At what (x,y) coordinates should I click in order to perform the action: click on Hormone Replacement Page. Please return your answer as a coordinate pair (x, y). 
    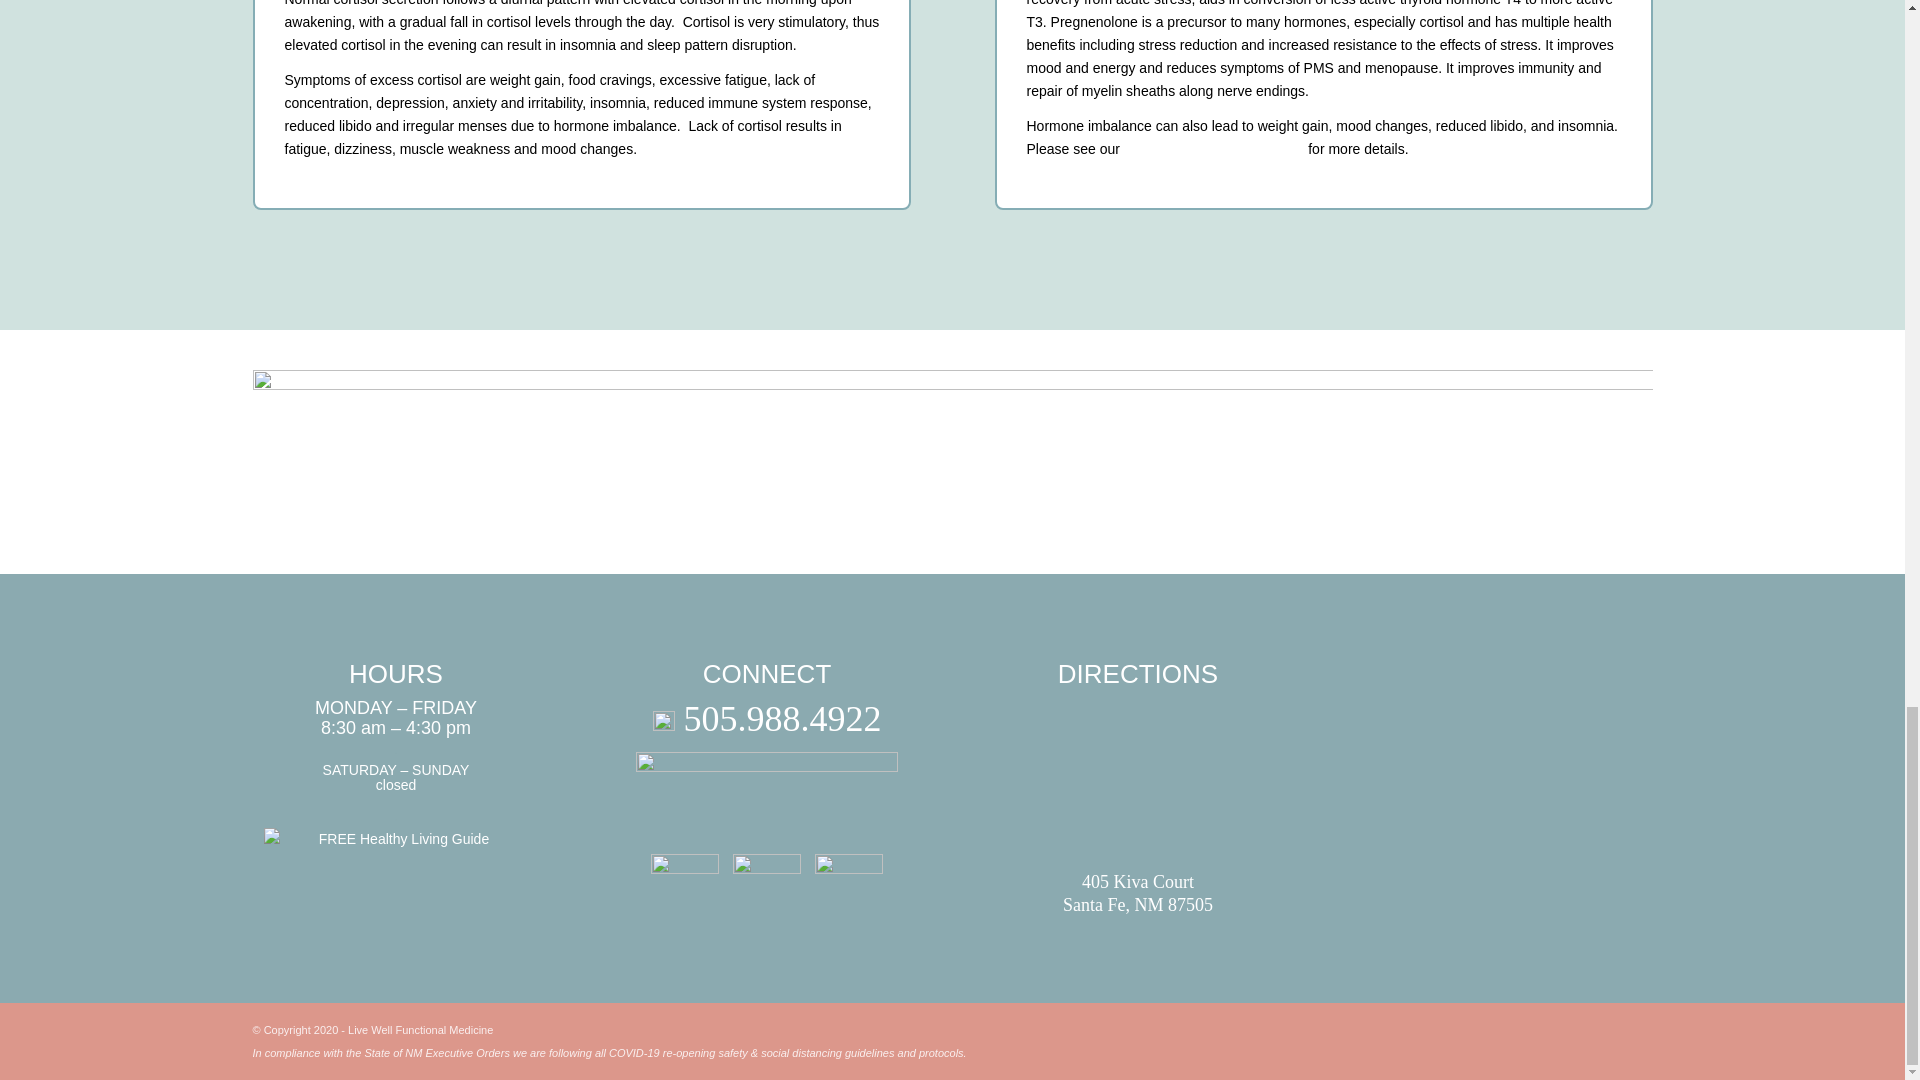
    Looking at the image, I should click on (1214, 148).